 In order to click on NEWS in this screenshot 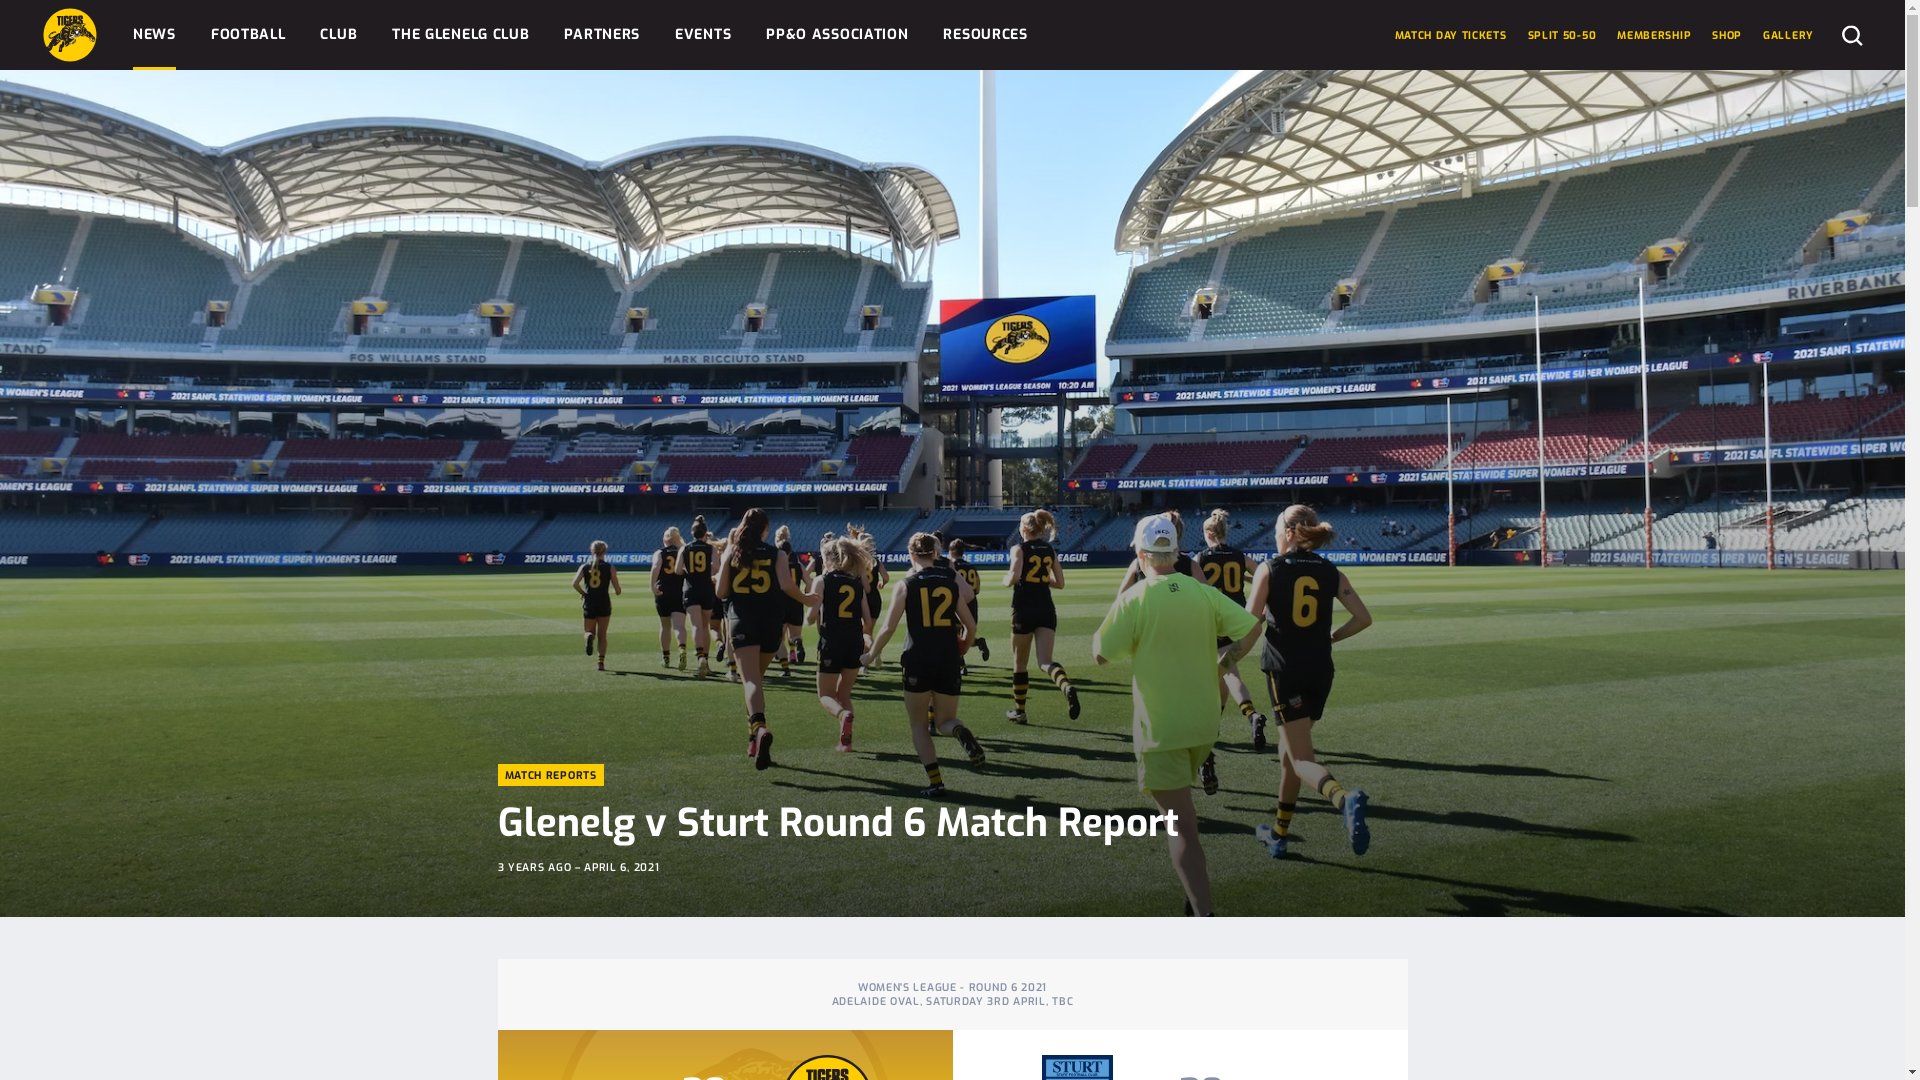, I will do `click(154, 35)`.